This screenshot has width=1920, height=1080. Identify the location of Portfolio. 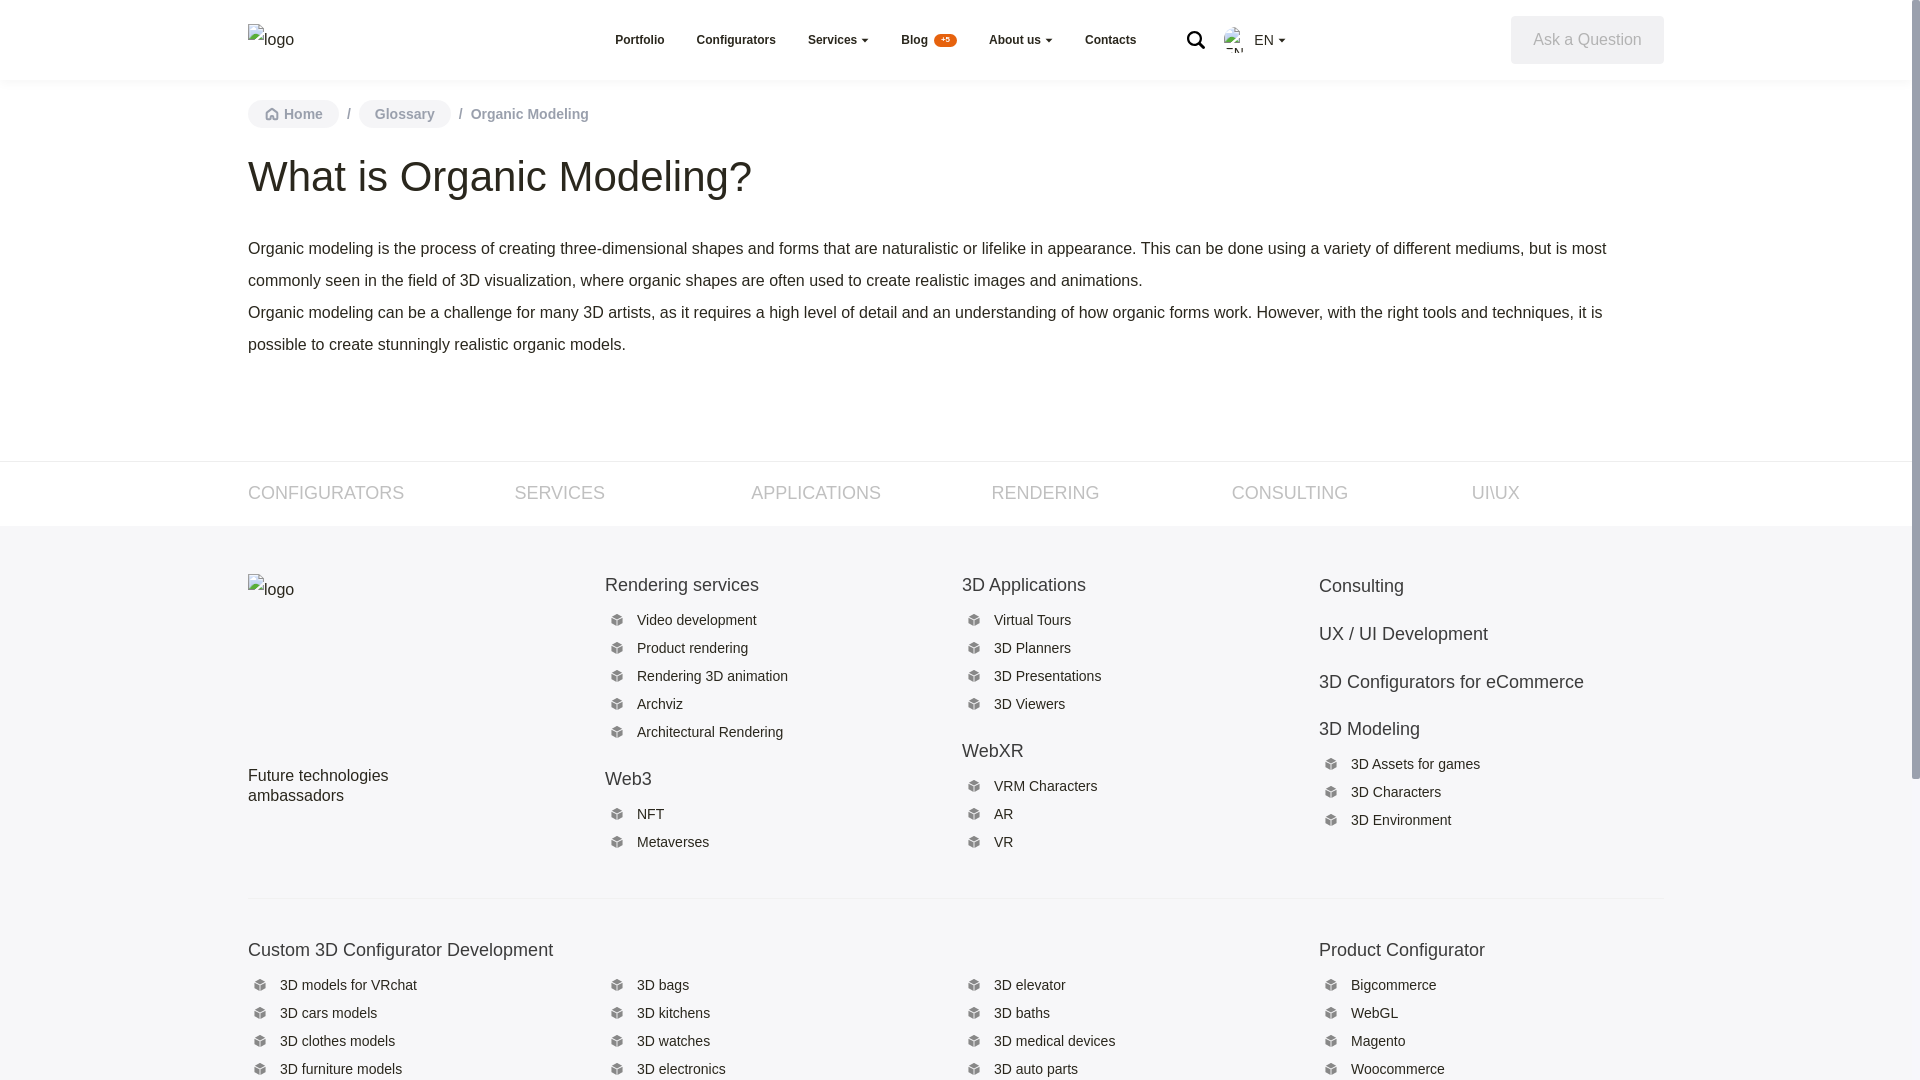
(639, 40).